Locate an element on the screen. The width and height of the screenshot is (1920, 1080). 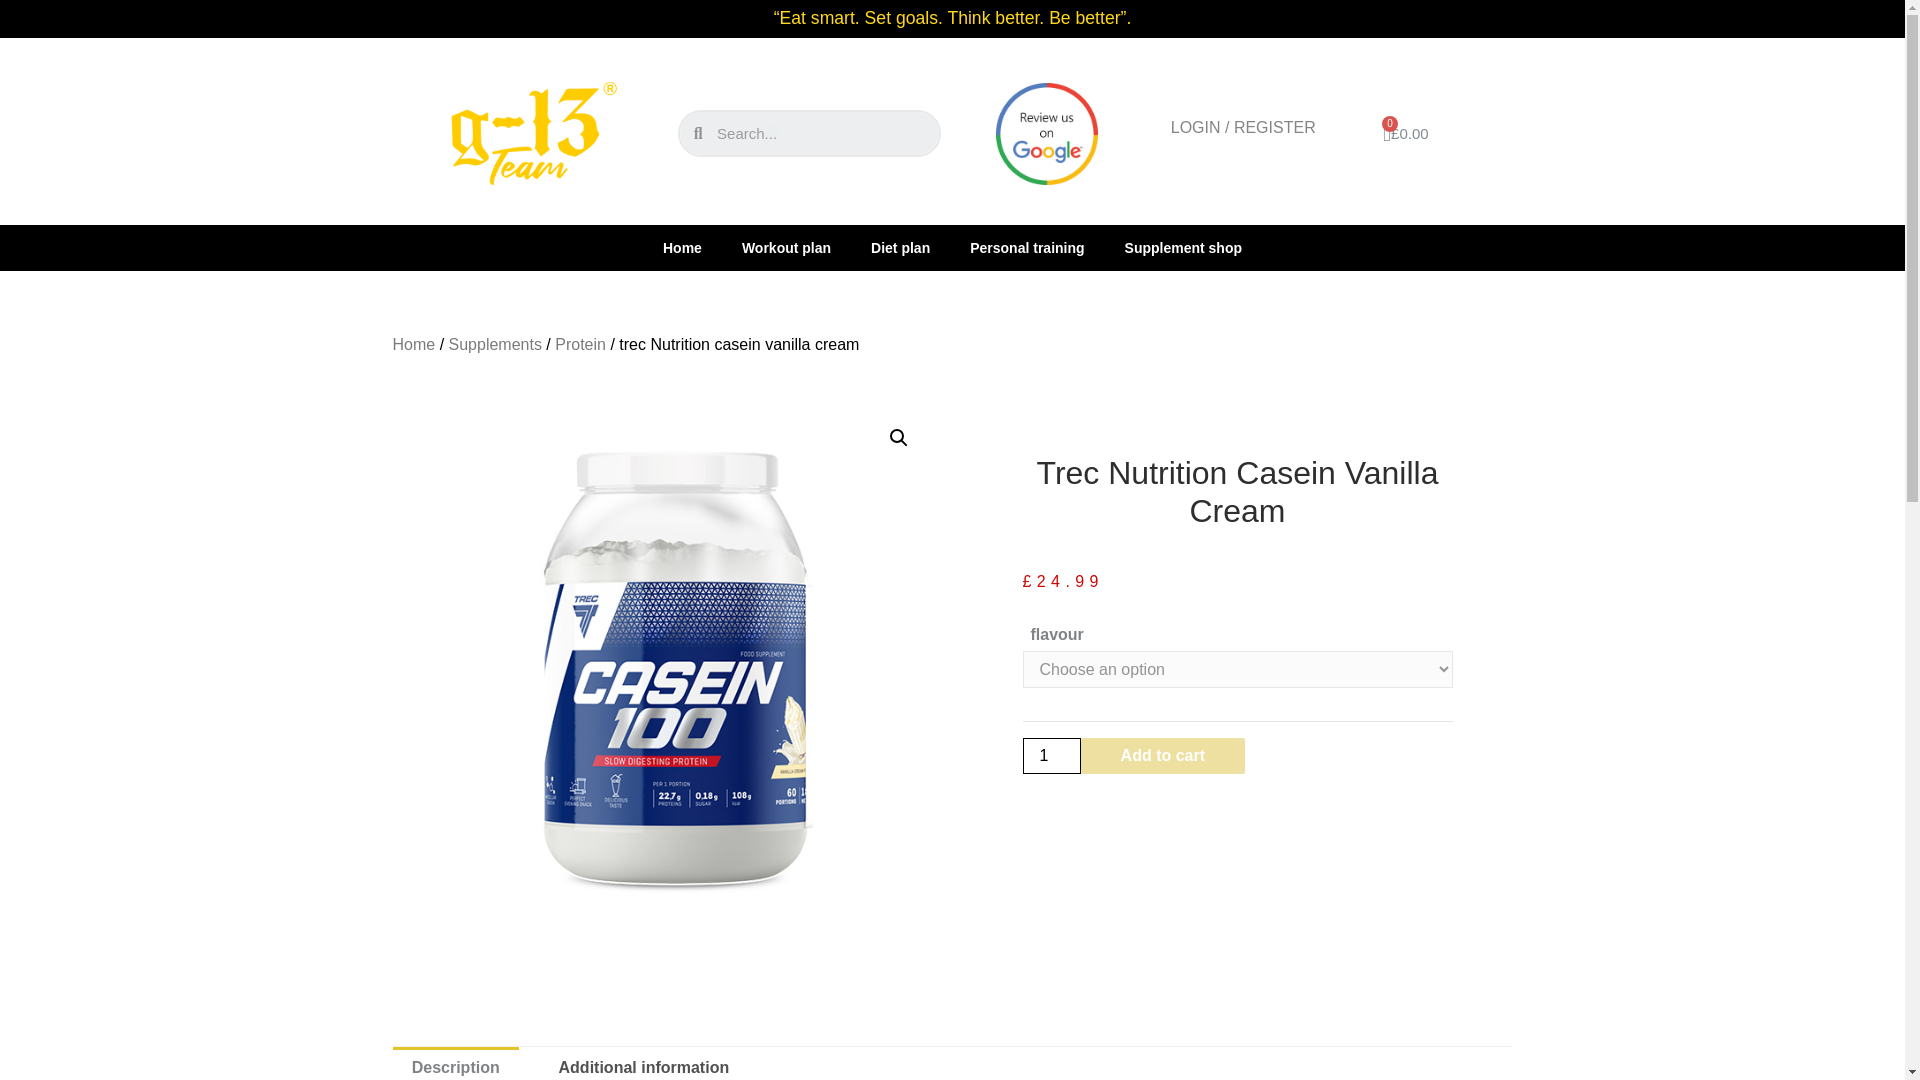
Supplement shop is located at coordinates (1183, 248).